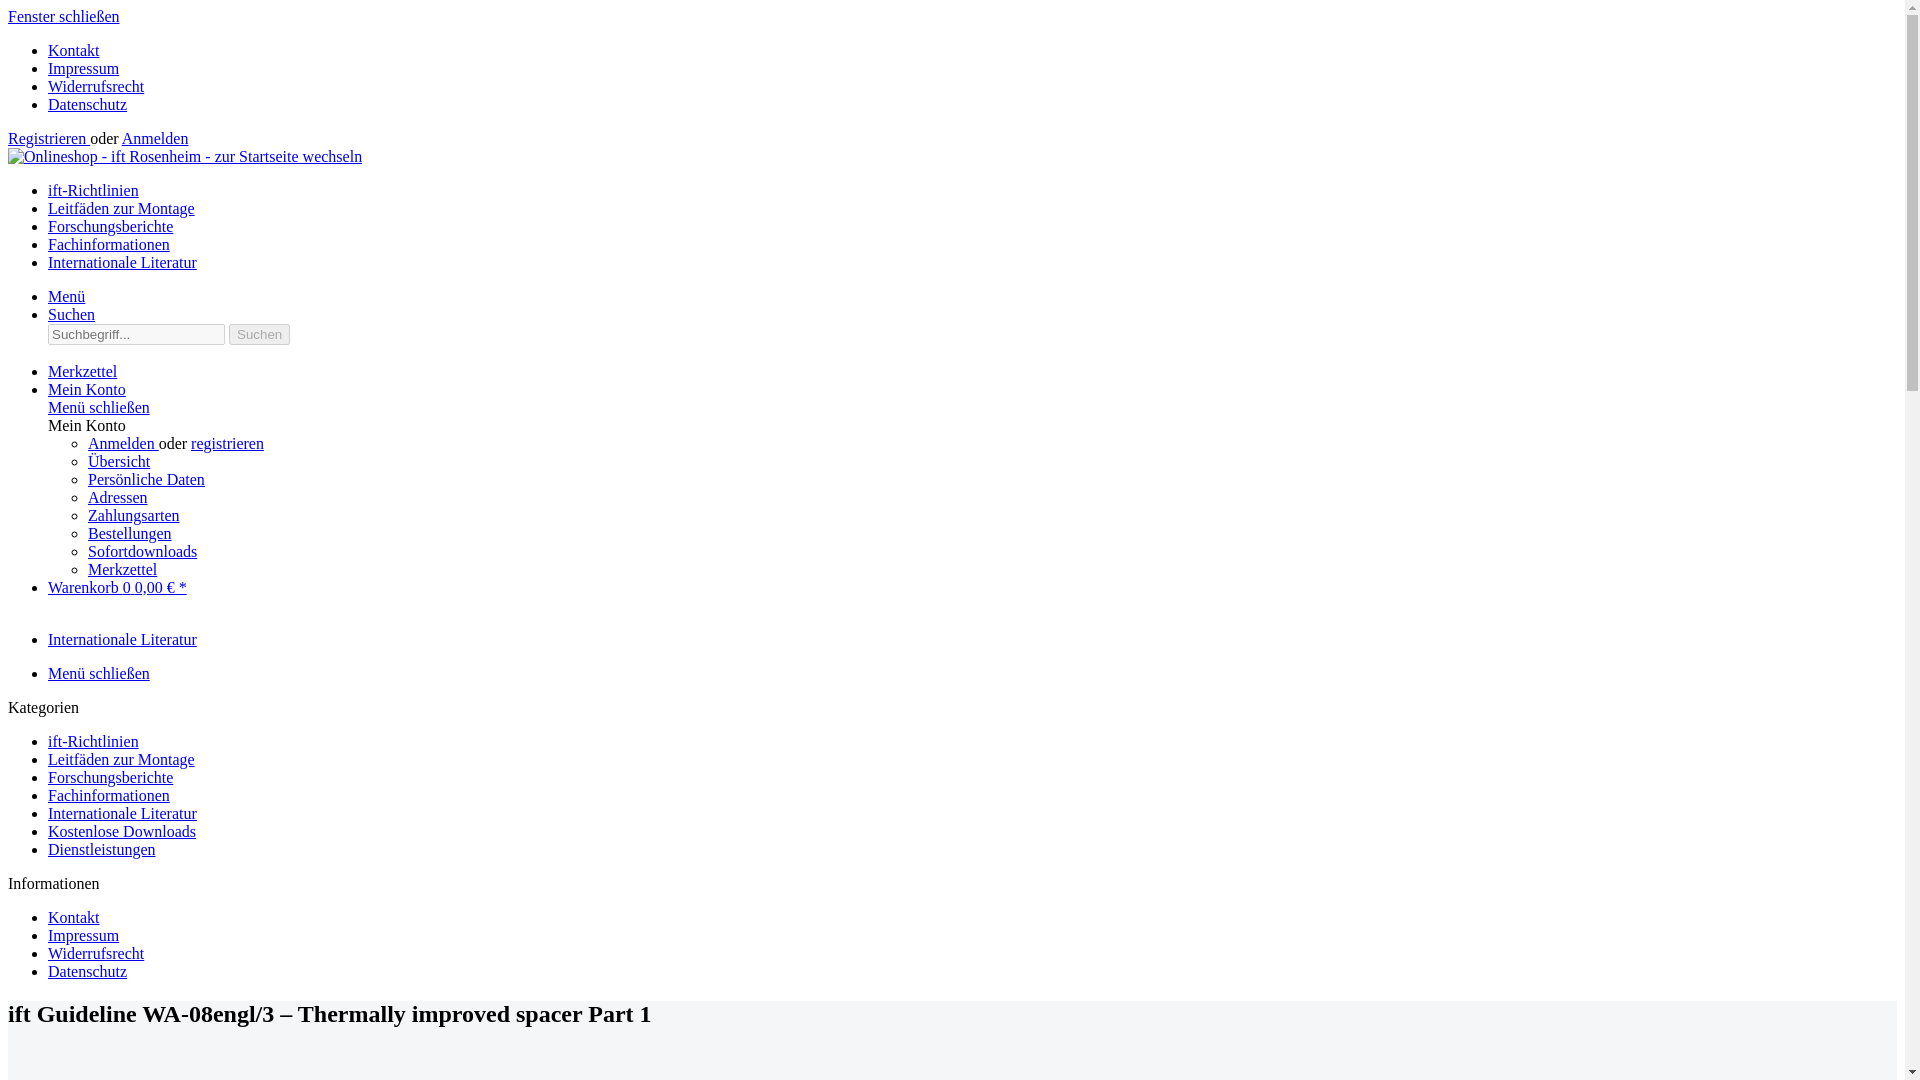 Image resolution: width=1920 pixels, height=1080 pixels. I want to click on Internationale Literatur, so click(122, 262).